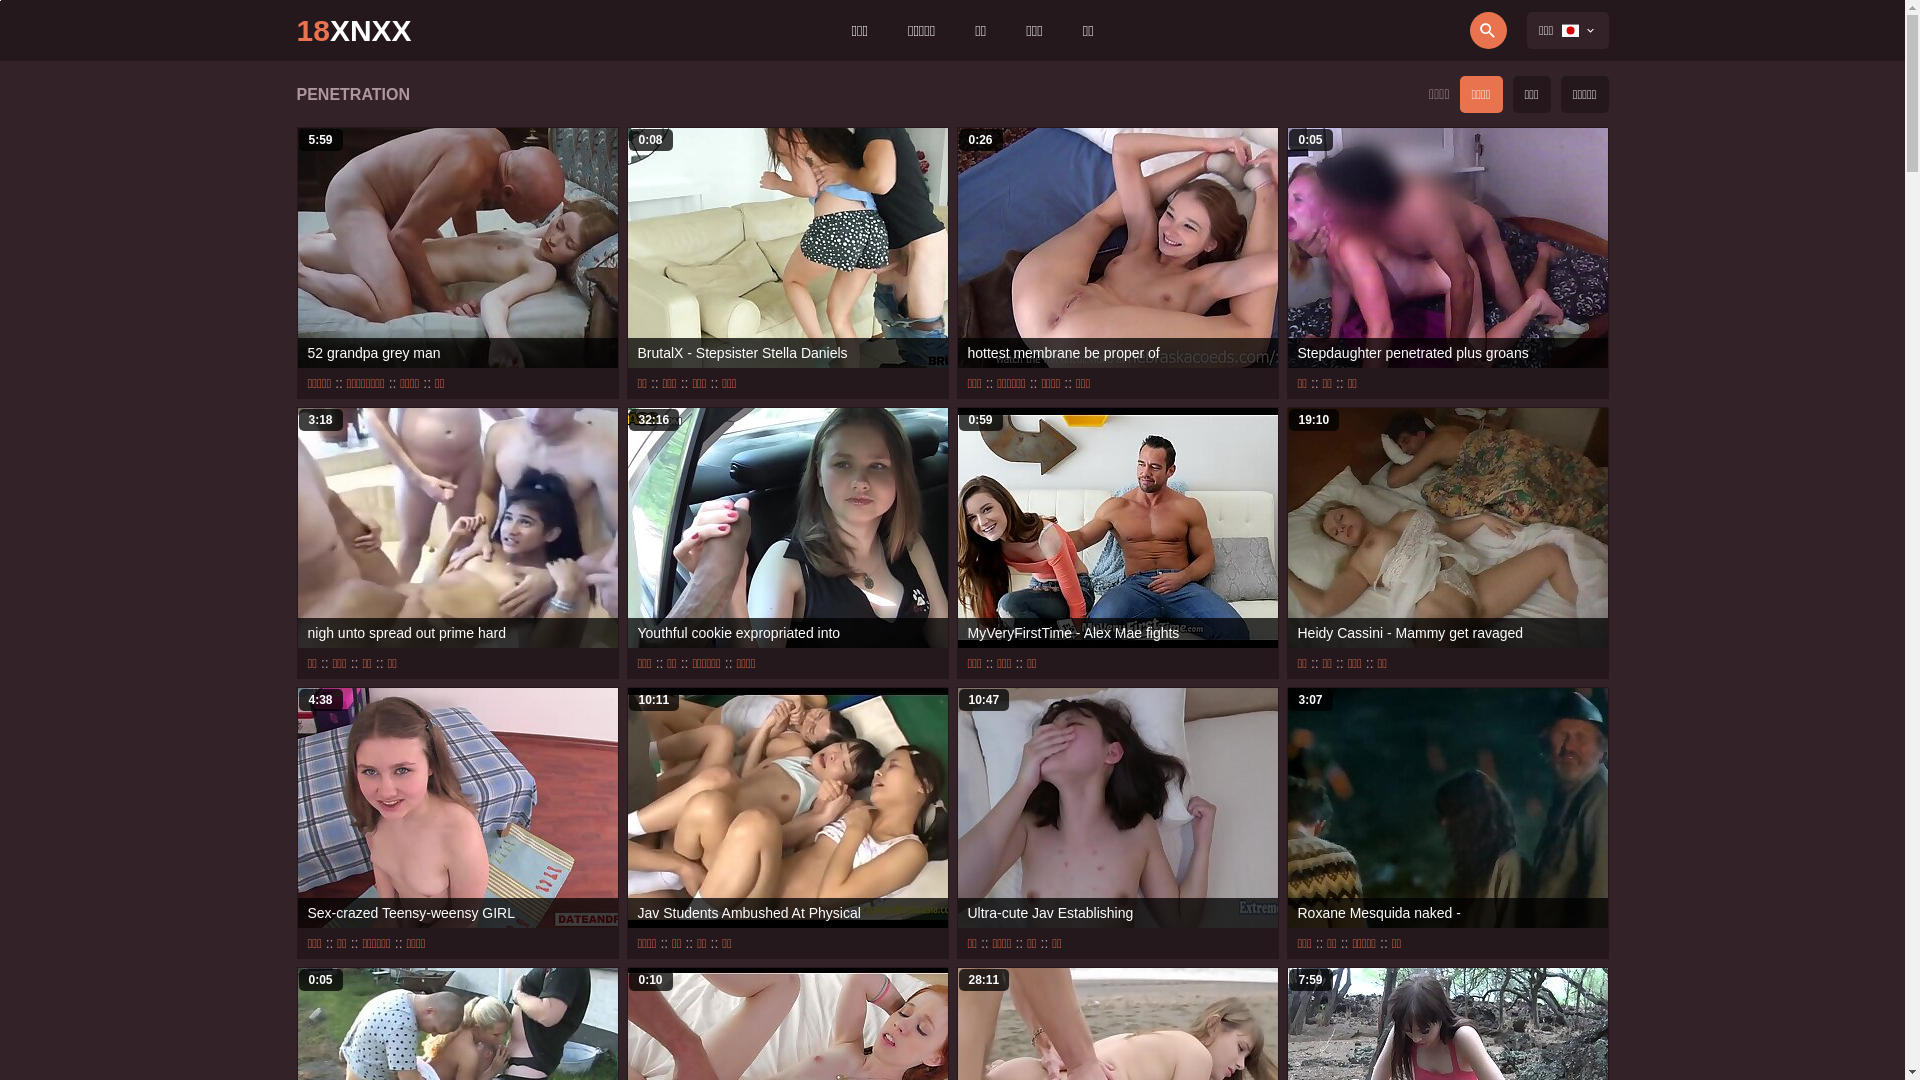 This screenshot has width=1920, height=1080. I want to click on 0:05
Stepdaughter penetrated plus groans, so click(1448, 248).